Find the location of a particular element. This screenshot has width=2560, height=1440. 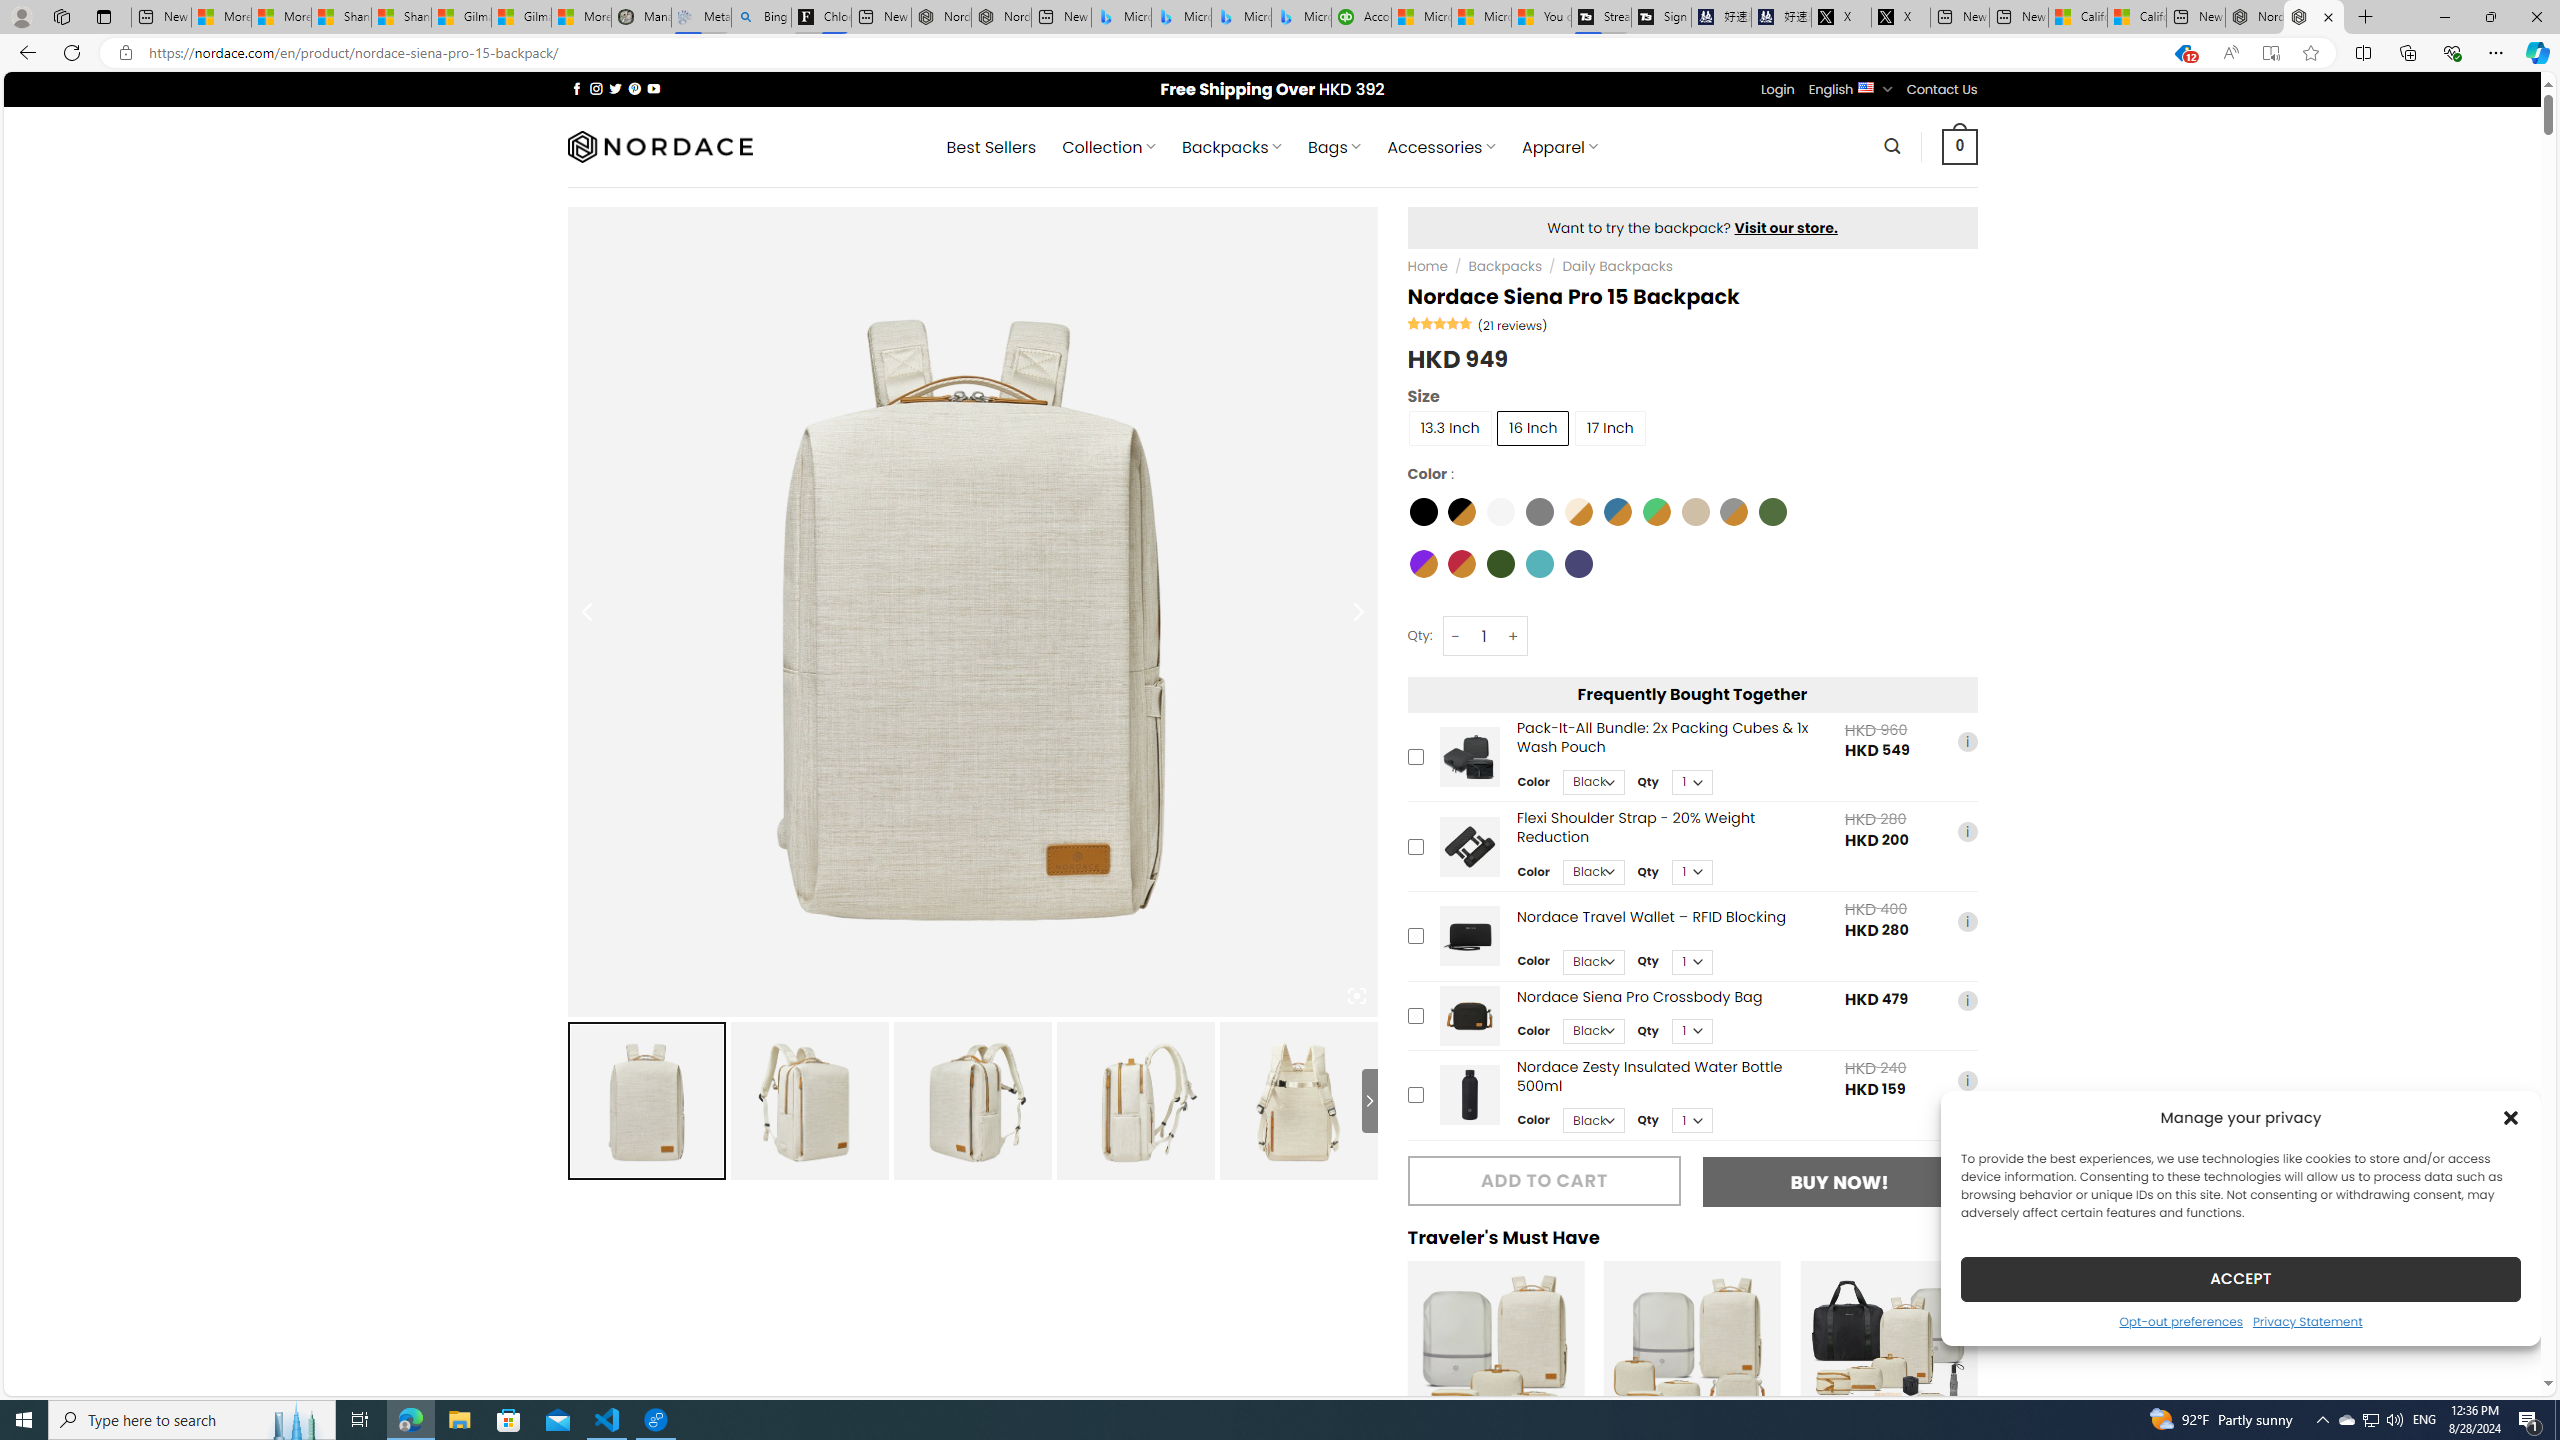

Rated 4.70 out of 5 is located at coordinates (1441, 322).